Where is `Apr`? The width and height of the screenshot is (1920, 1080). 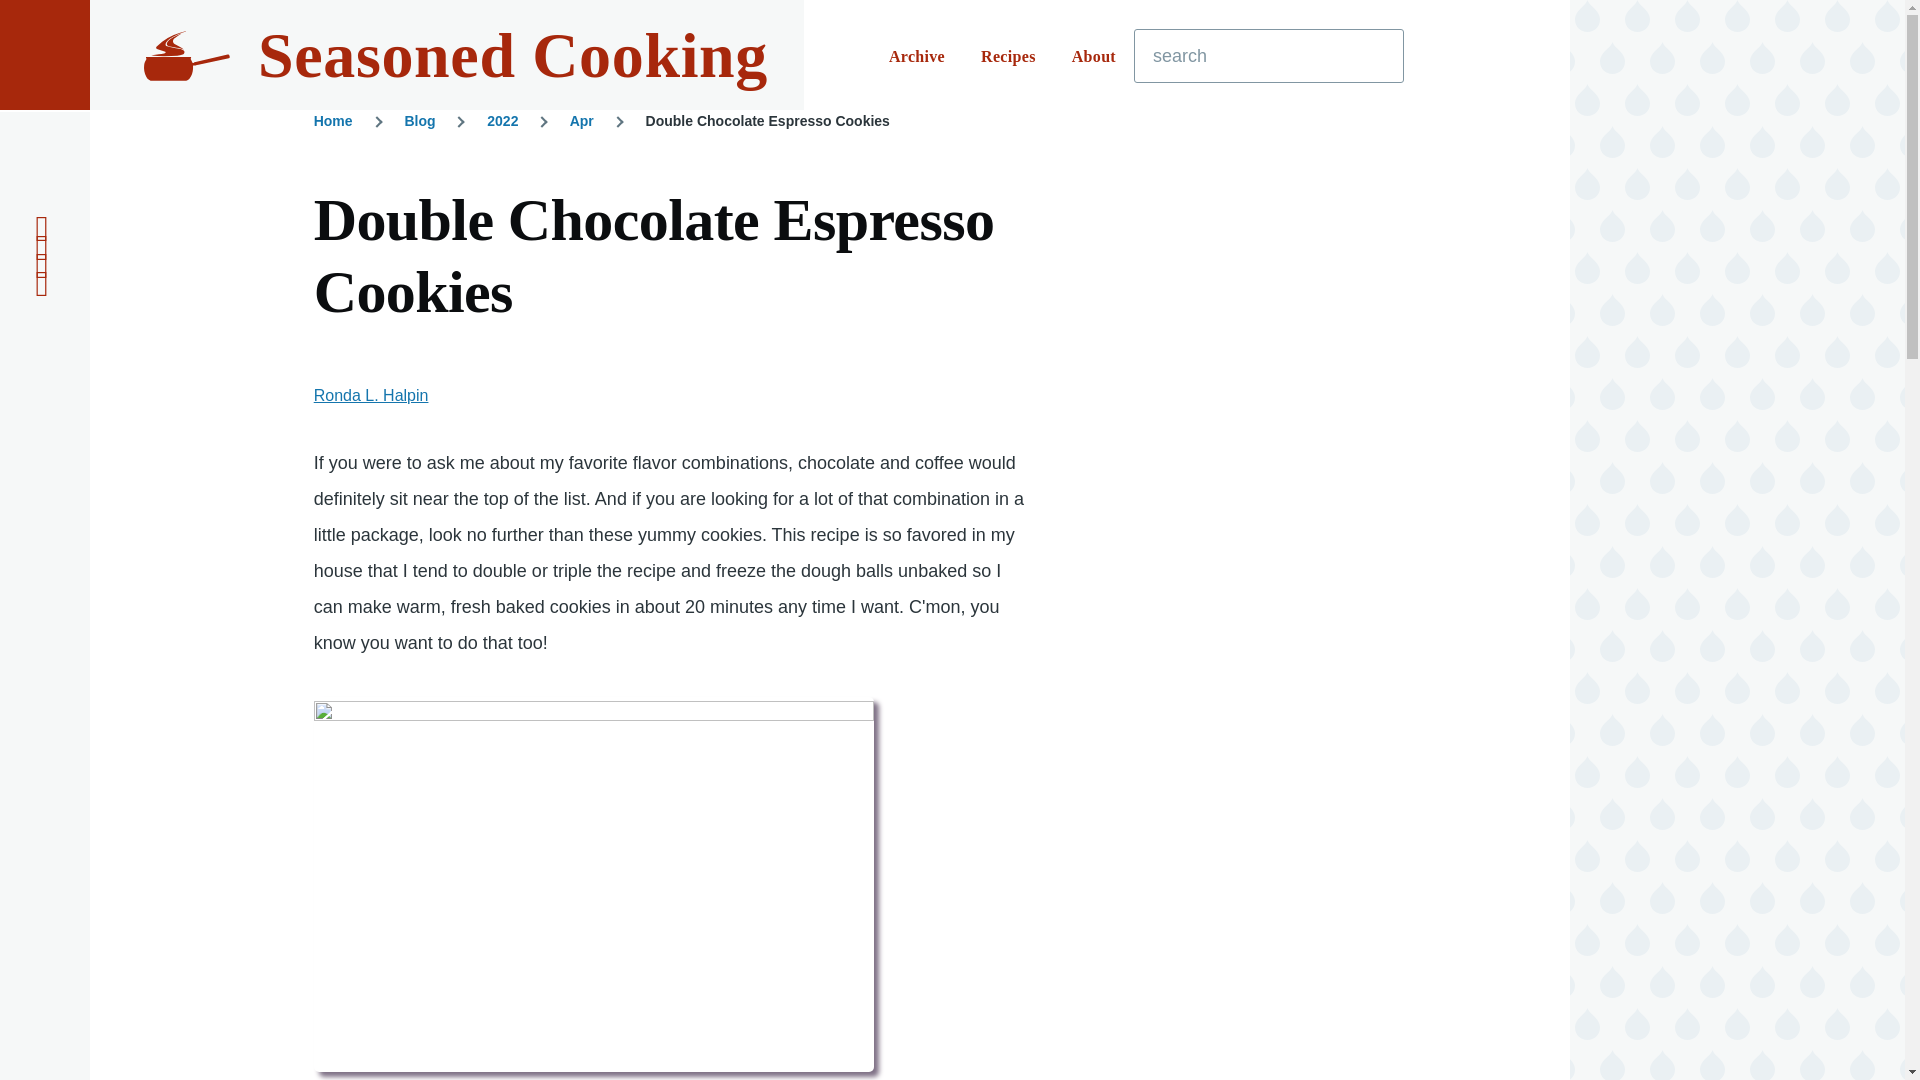
Apr is located at coordinates (582, 120).